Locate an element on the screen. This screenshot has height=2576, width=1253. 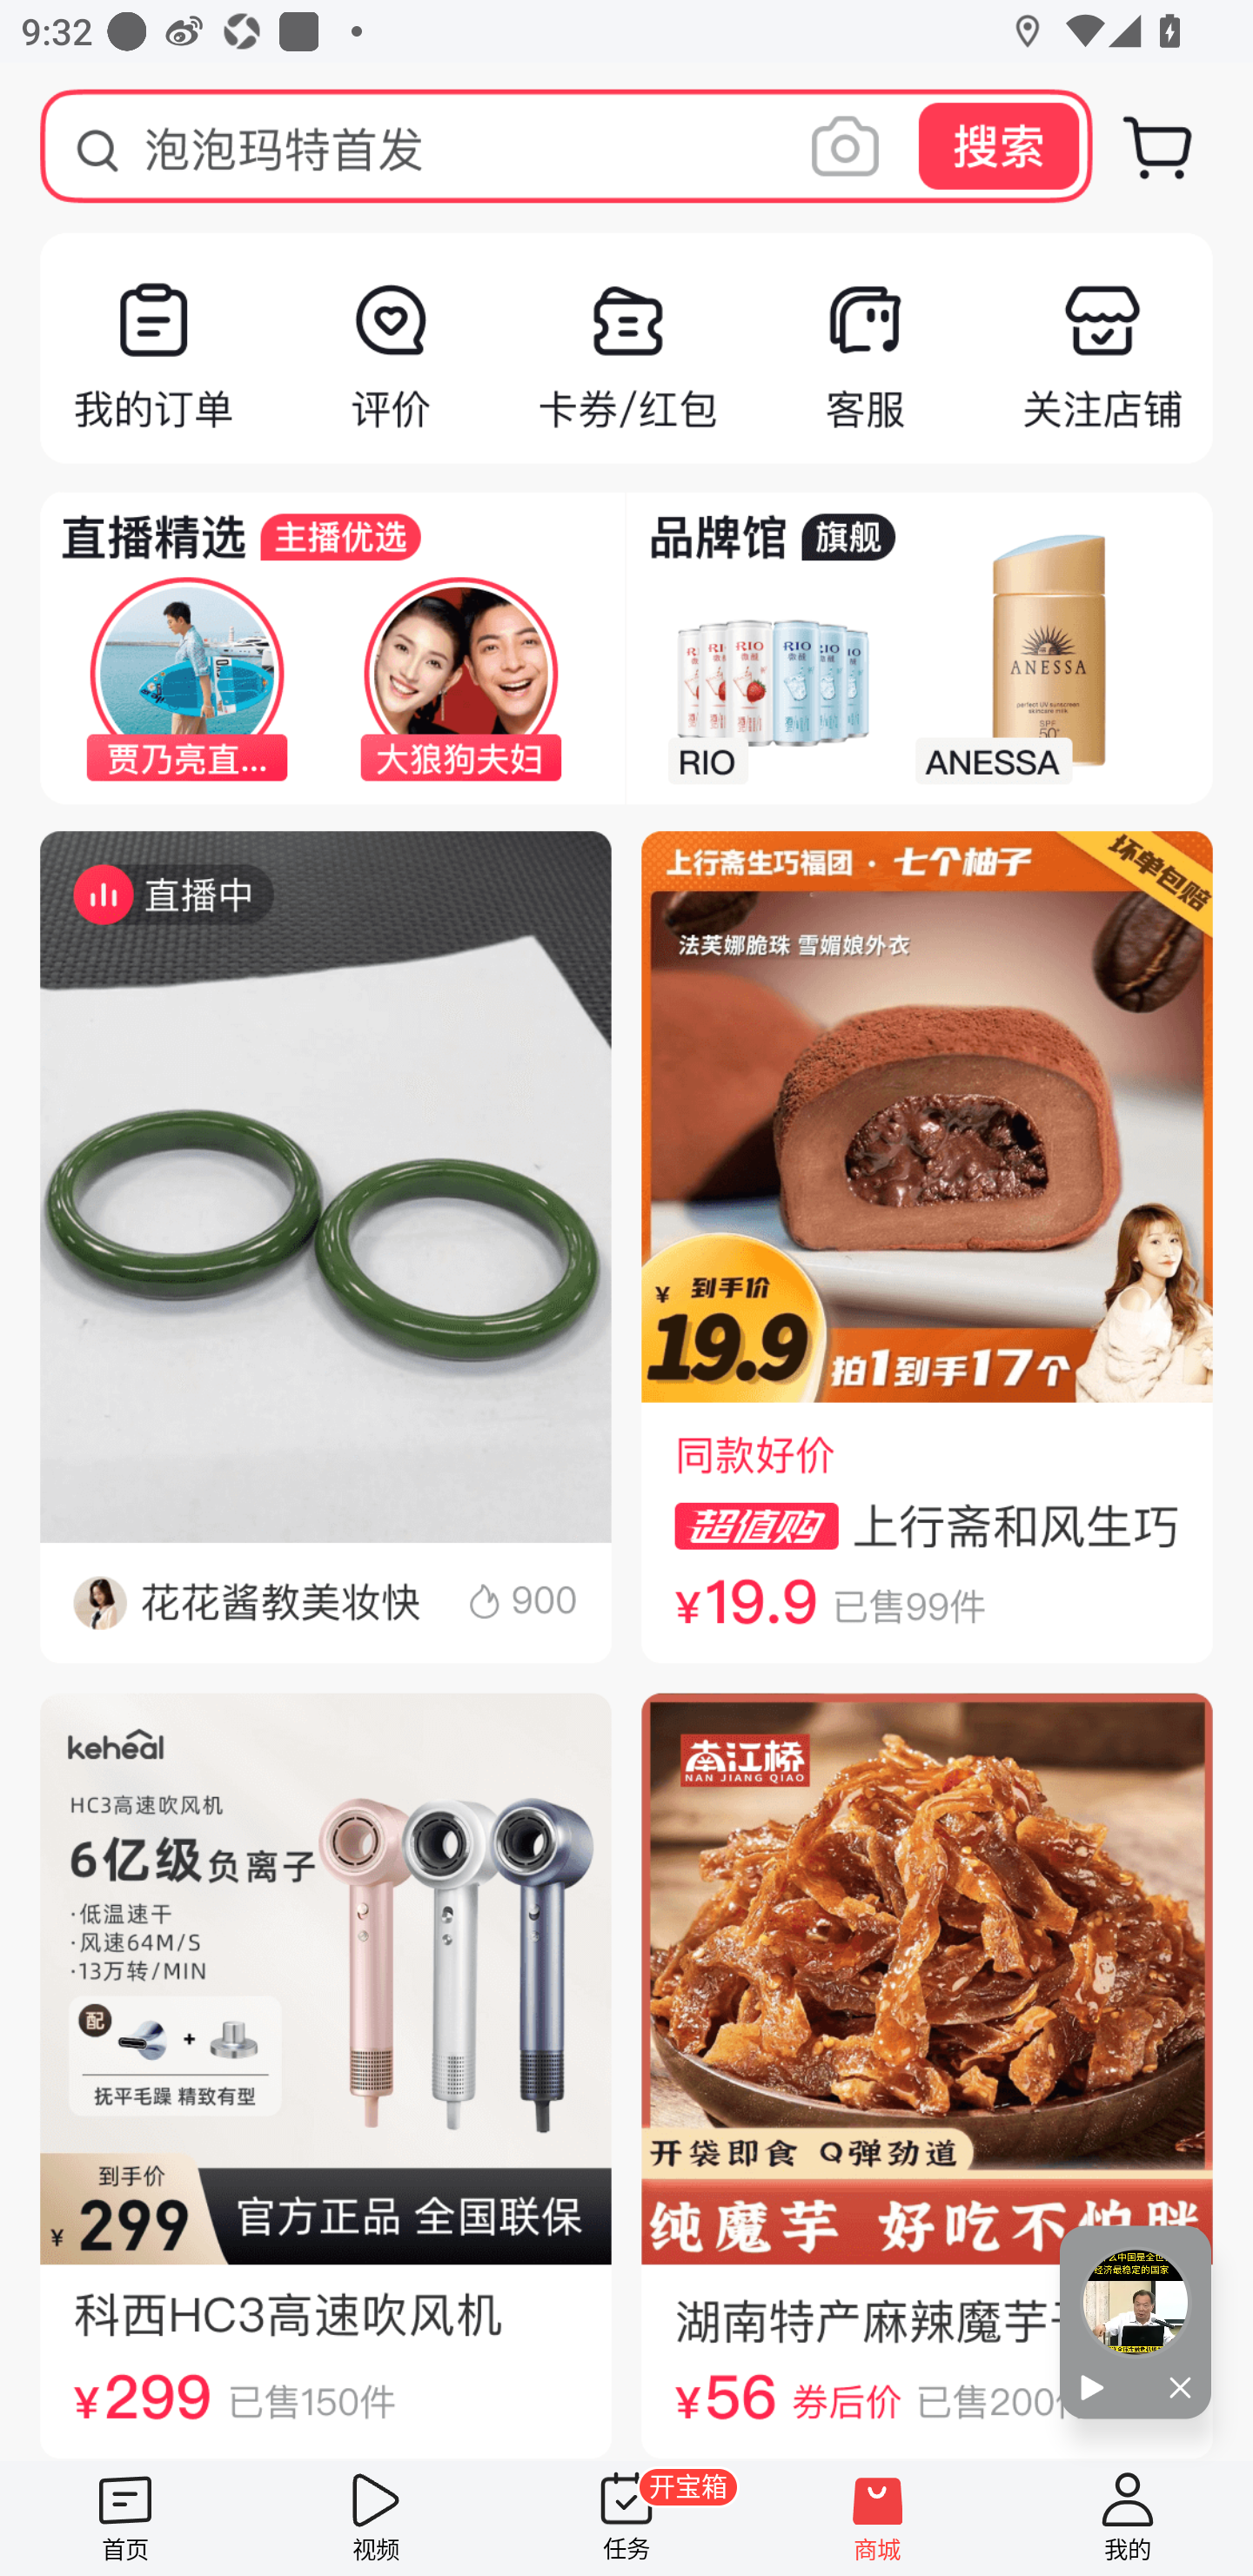
任务 开宝箱 is located at coordinates (626, 2518).